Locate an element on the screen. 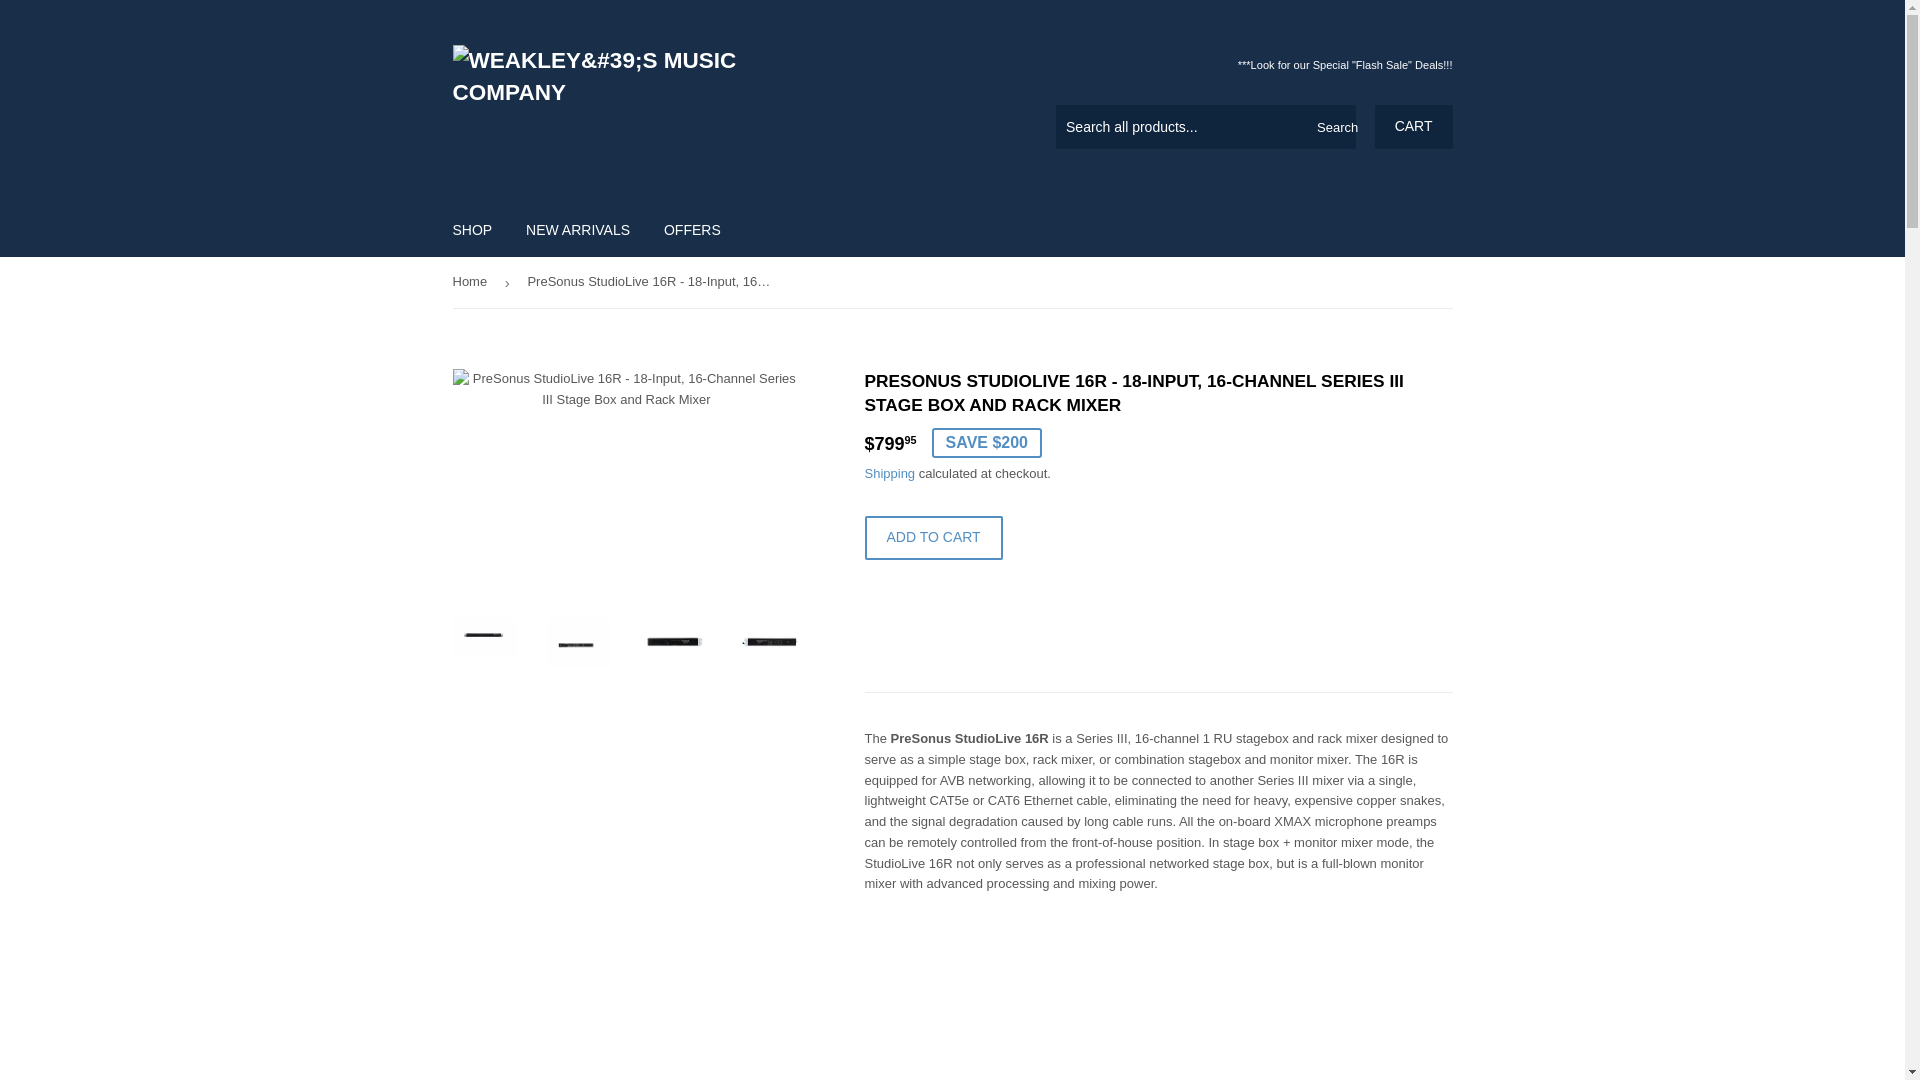 The image size is (1920, 1080). CART is located at coordinates (1414, 126).